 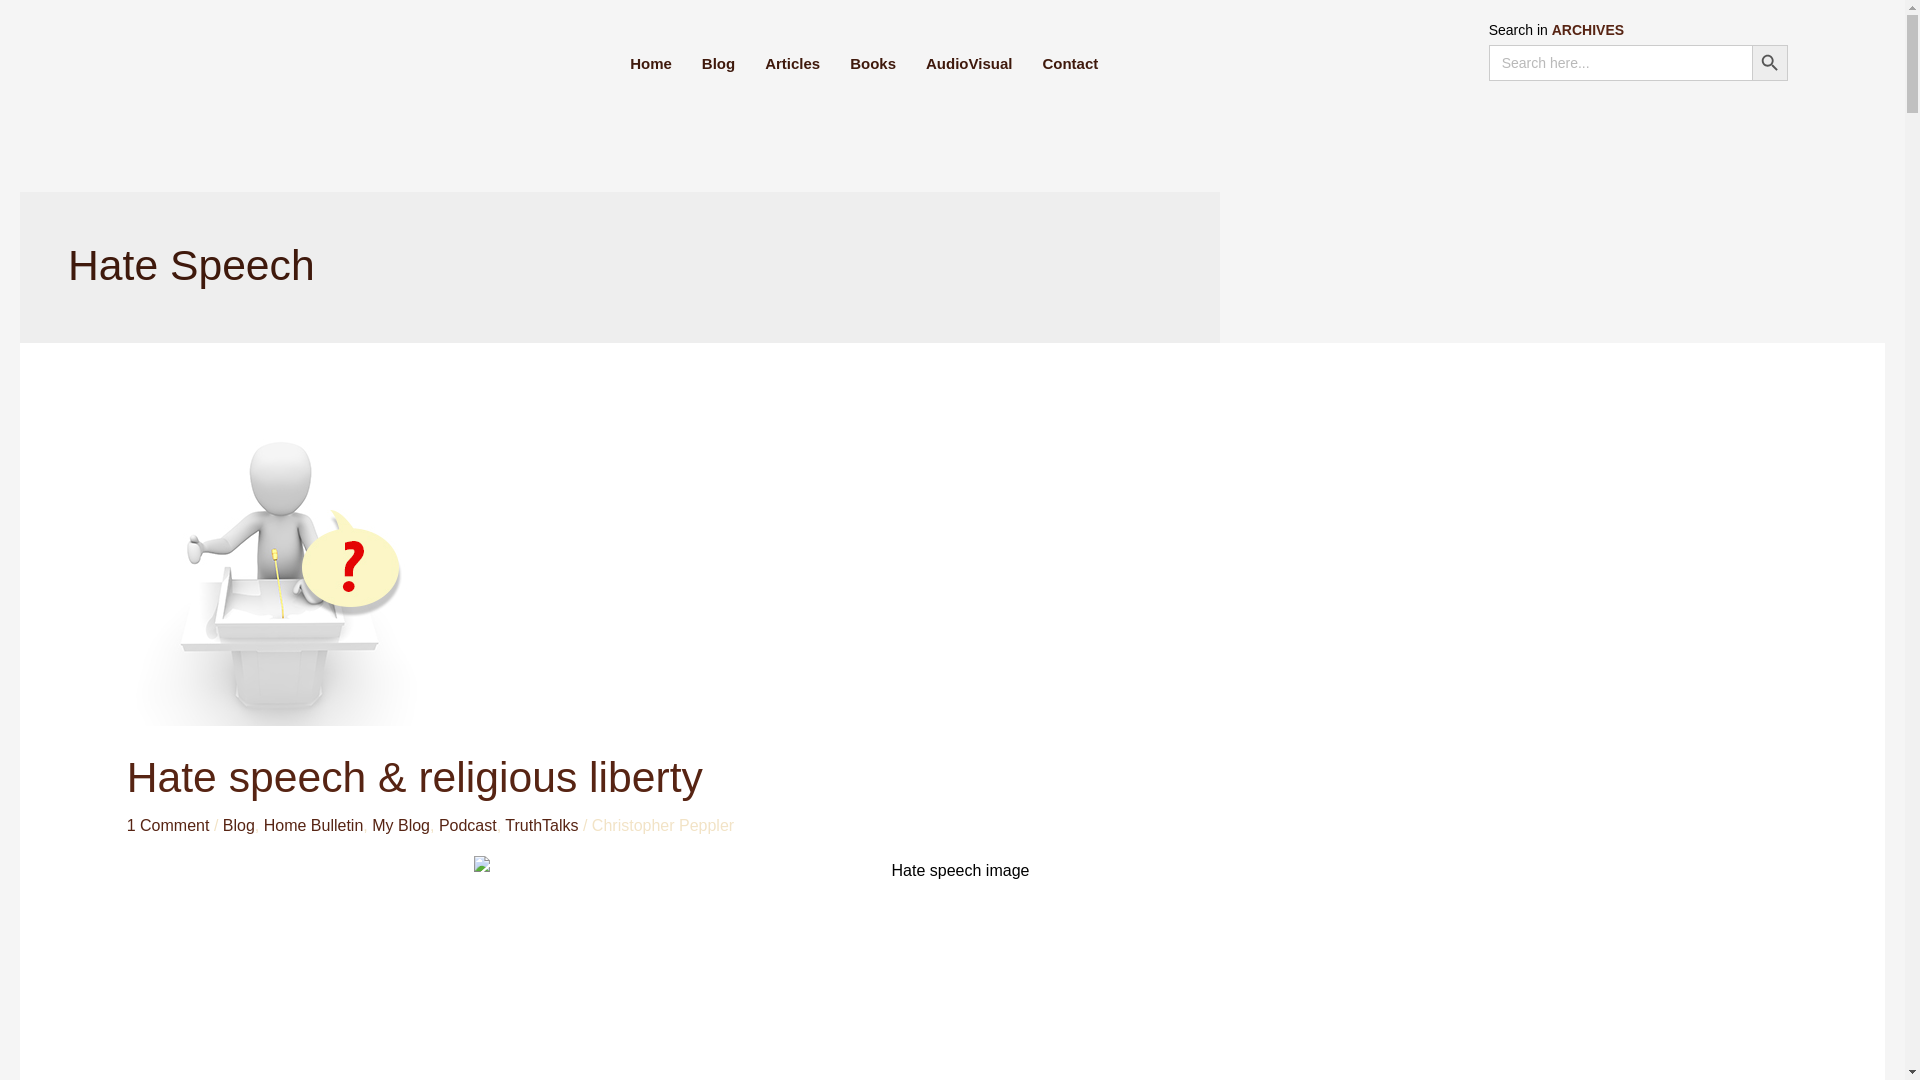 I want to click on Blog, so click(x=238, y=824).